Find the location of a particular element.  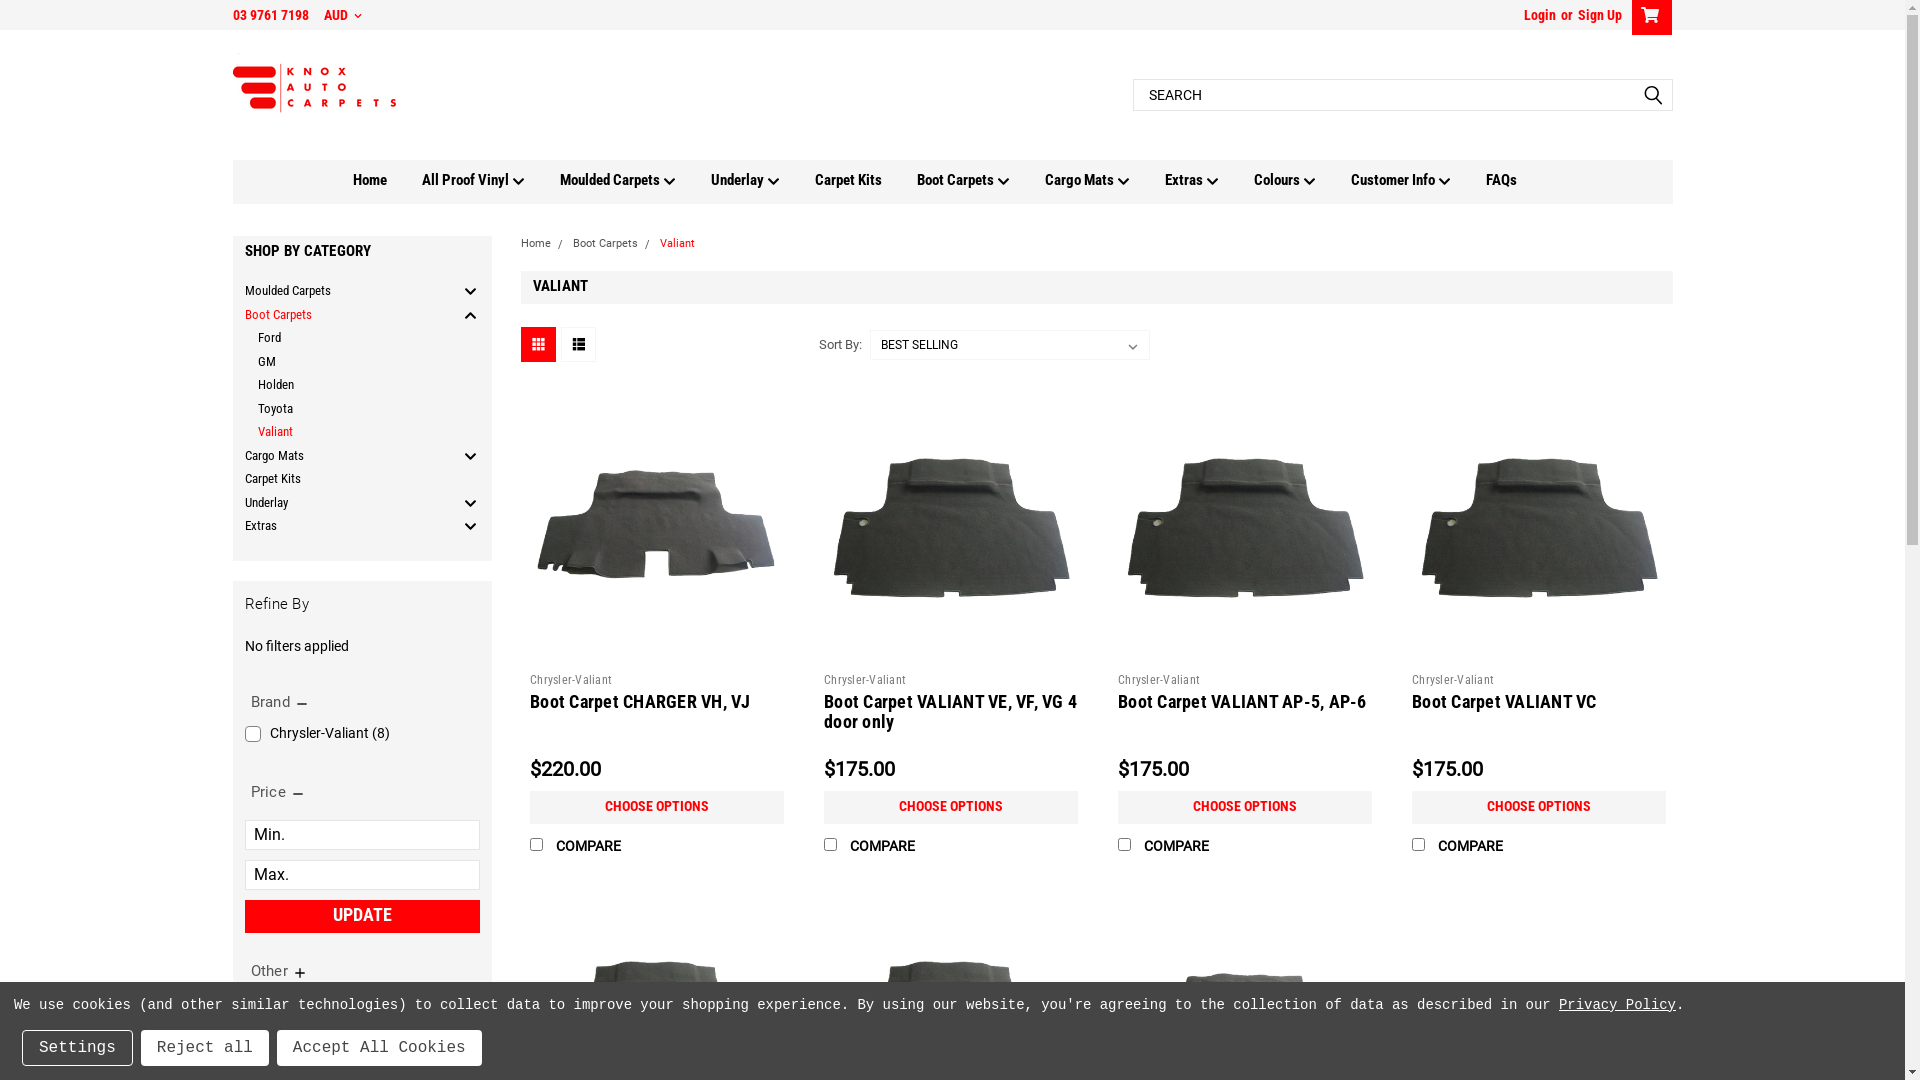

Login is located at coordinates (1540, 15).